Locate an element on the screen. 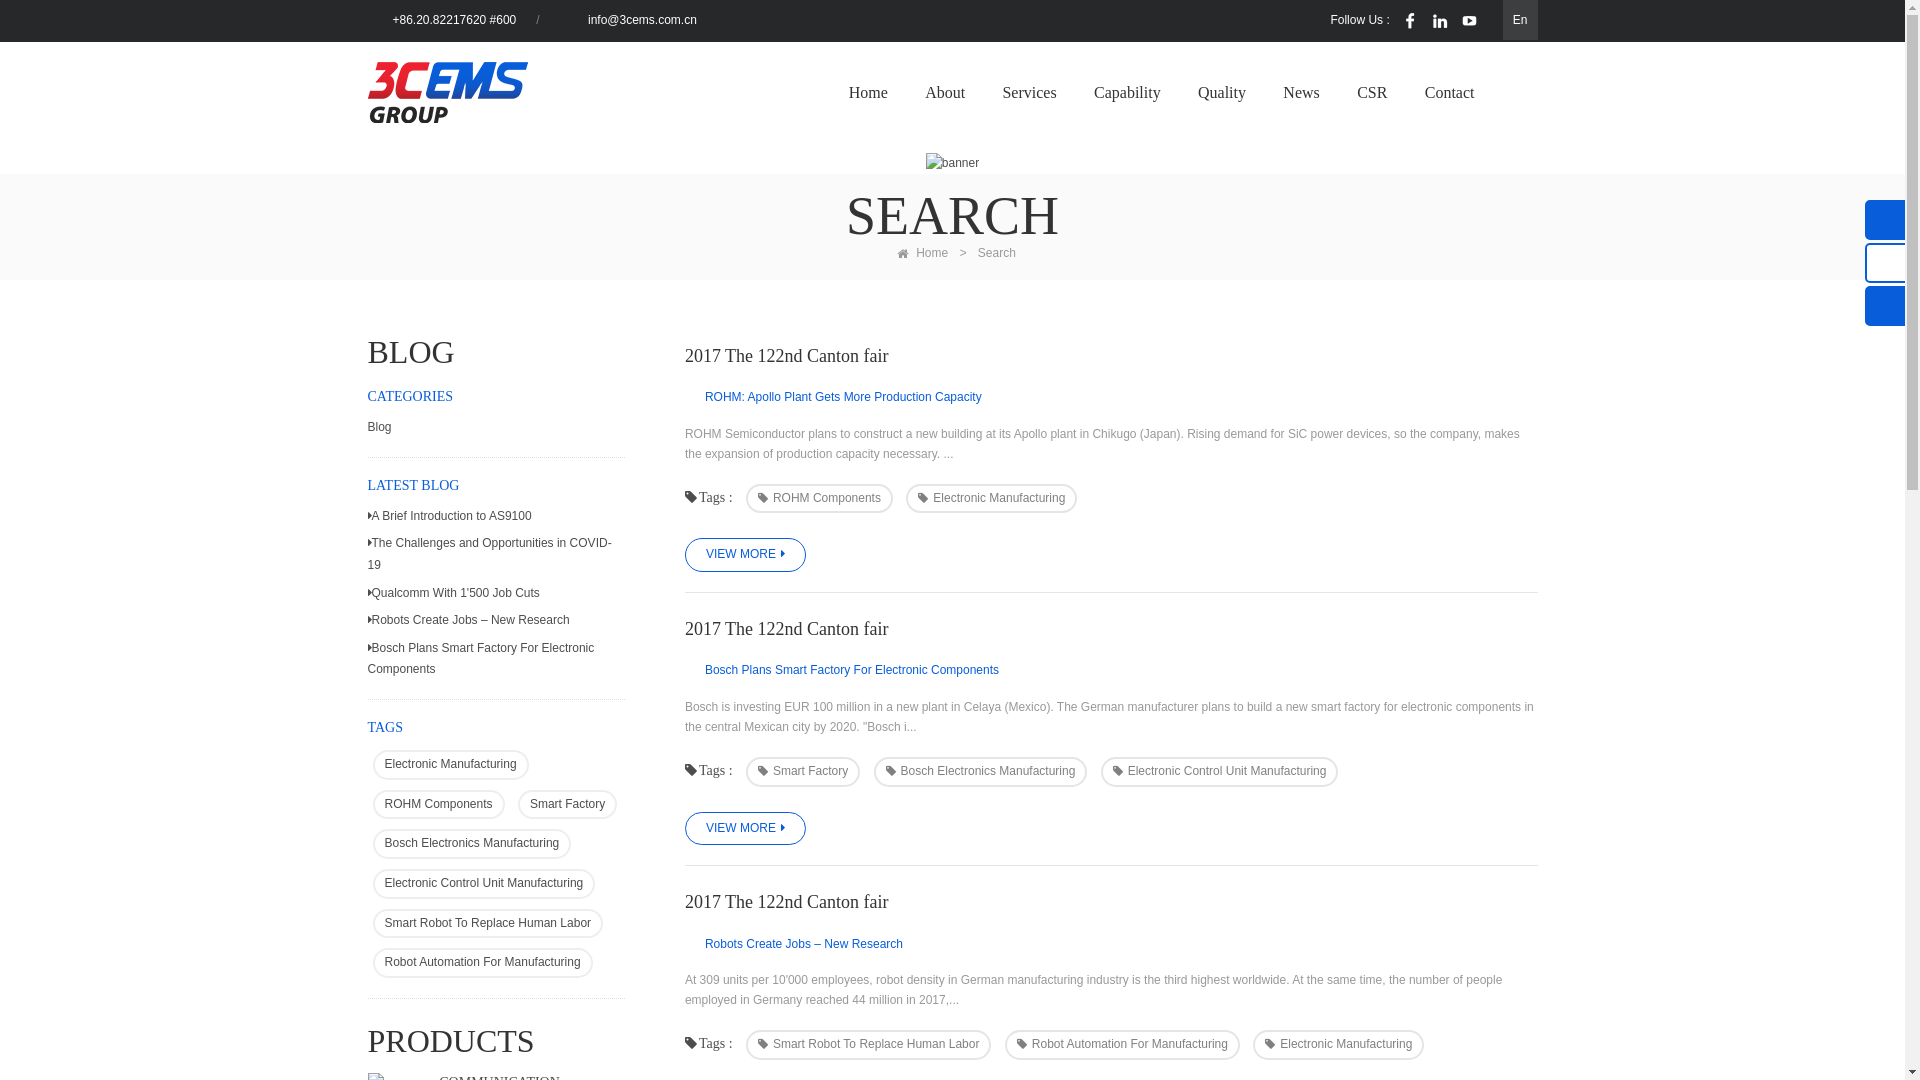 This screenshot has width=1920, height=1080. Smart Factory is located at coordinates (803, 772).